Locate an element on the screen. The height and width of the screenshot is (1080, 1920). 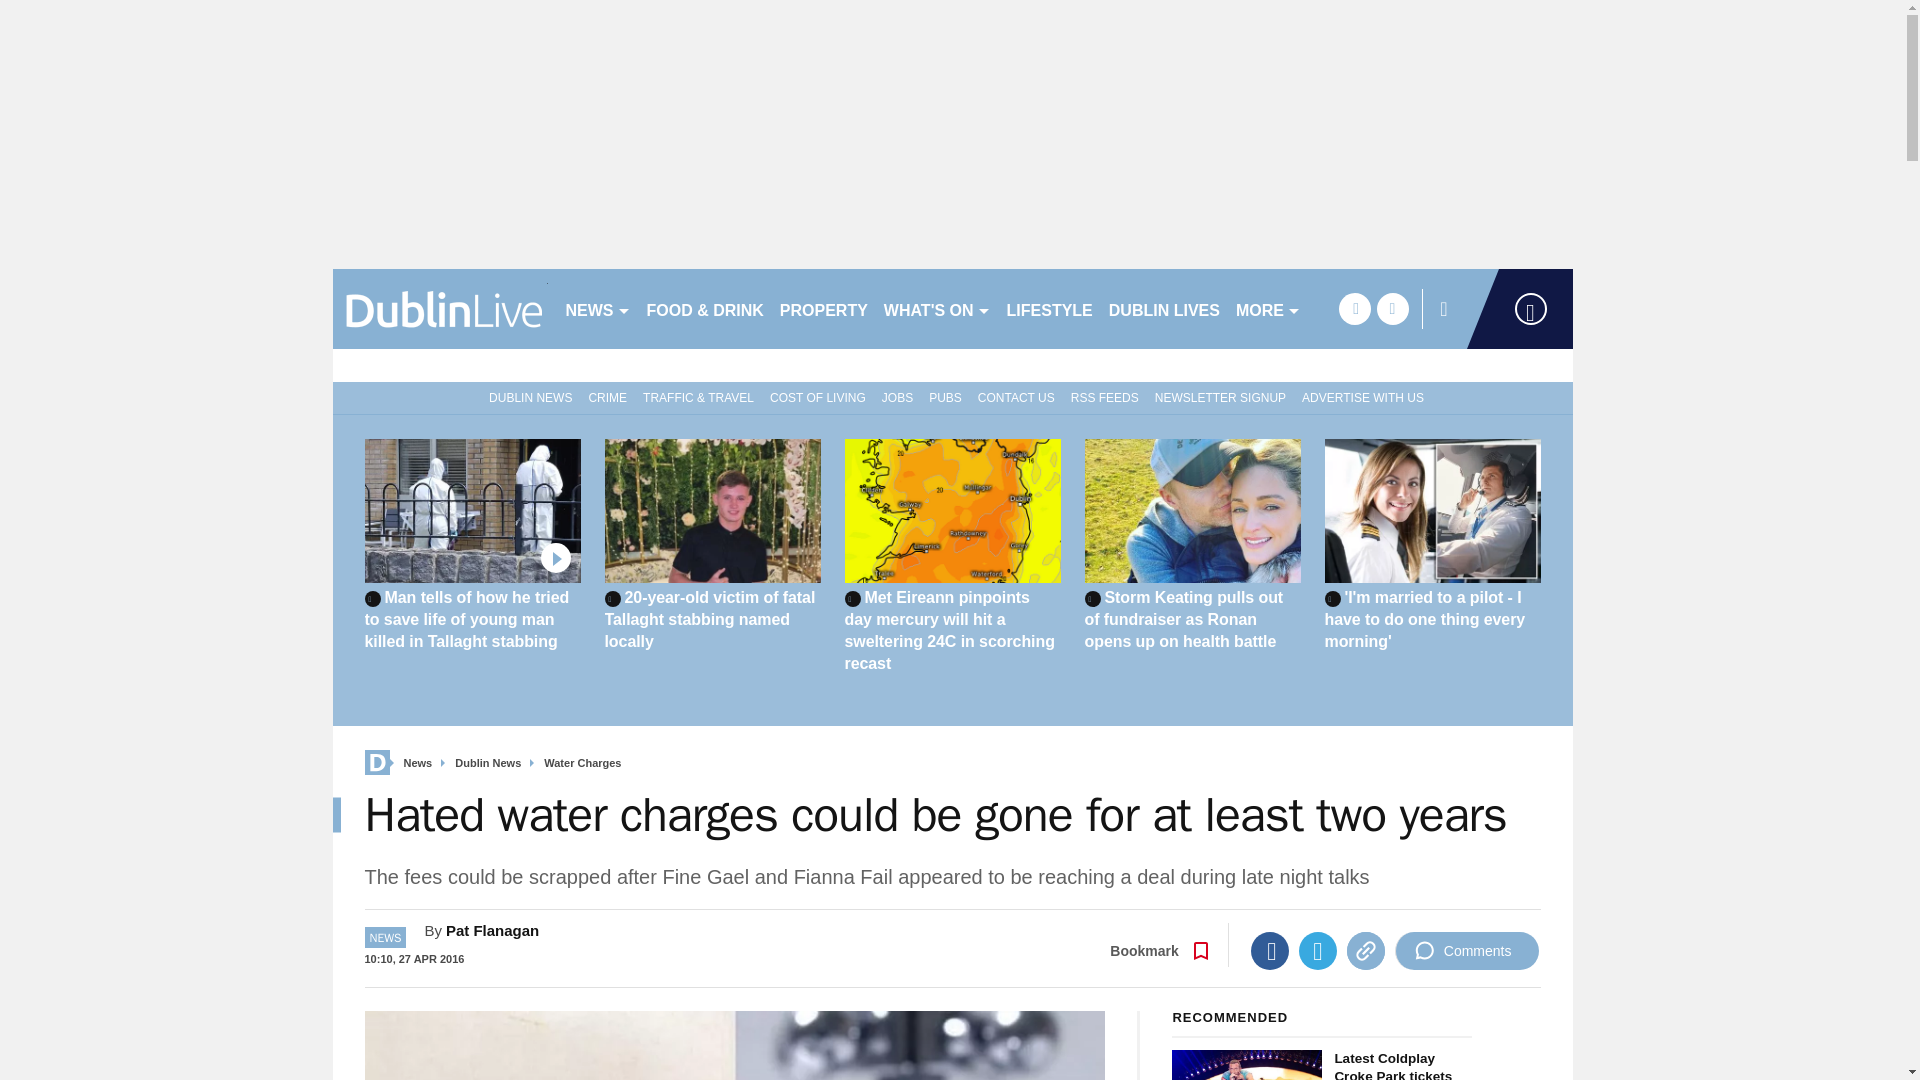
LIFESTYLE is located at coordinates (1049, 308).